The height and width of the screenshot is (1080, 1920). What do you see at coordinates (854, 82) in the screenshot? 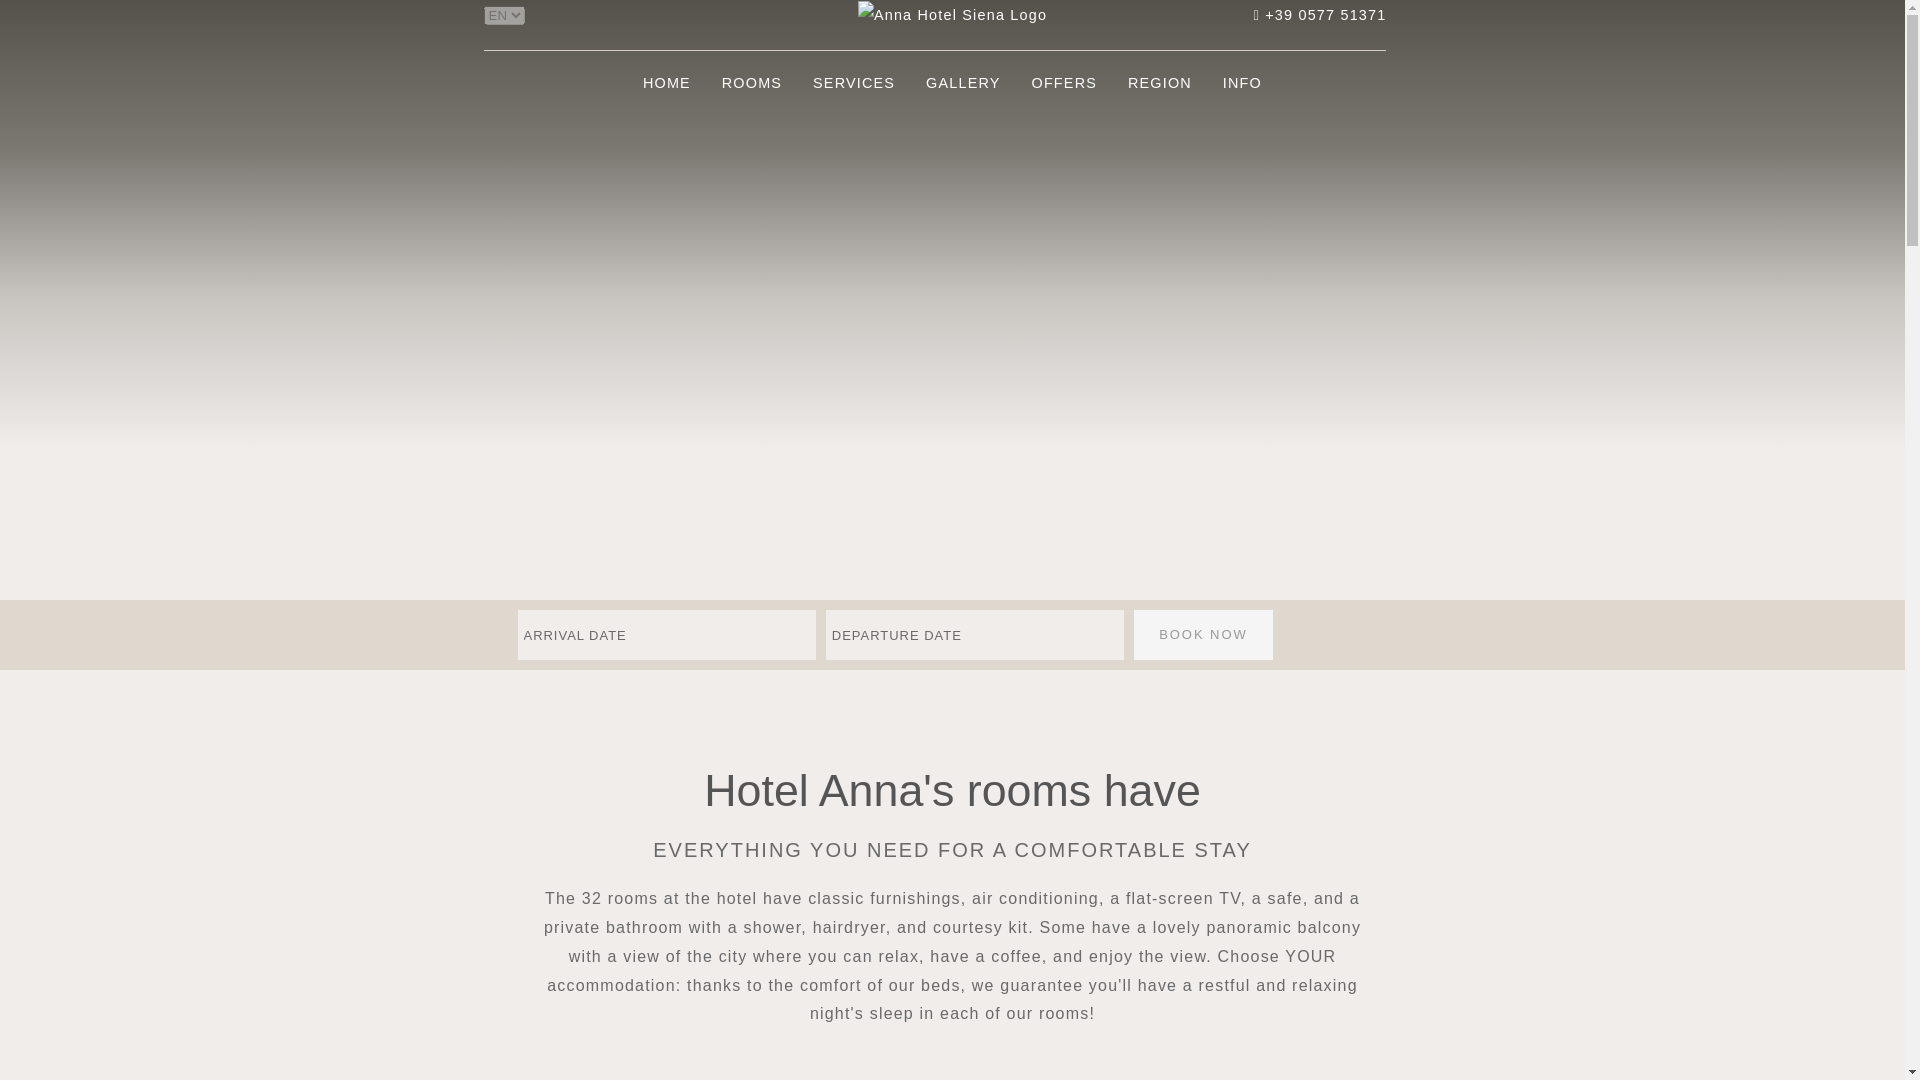
I see `SERVICES` at bounding box center [854, 82].